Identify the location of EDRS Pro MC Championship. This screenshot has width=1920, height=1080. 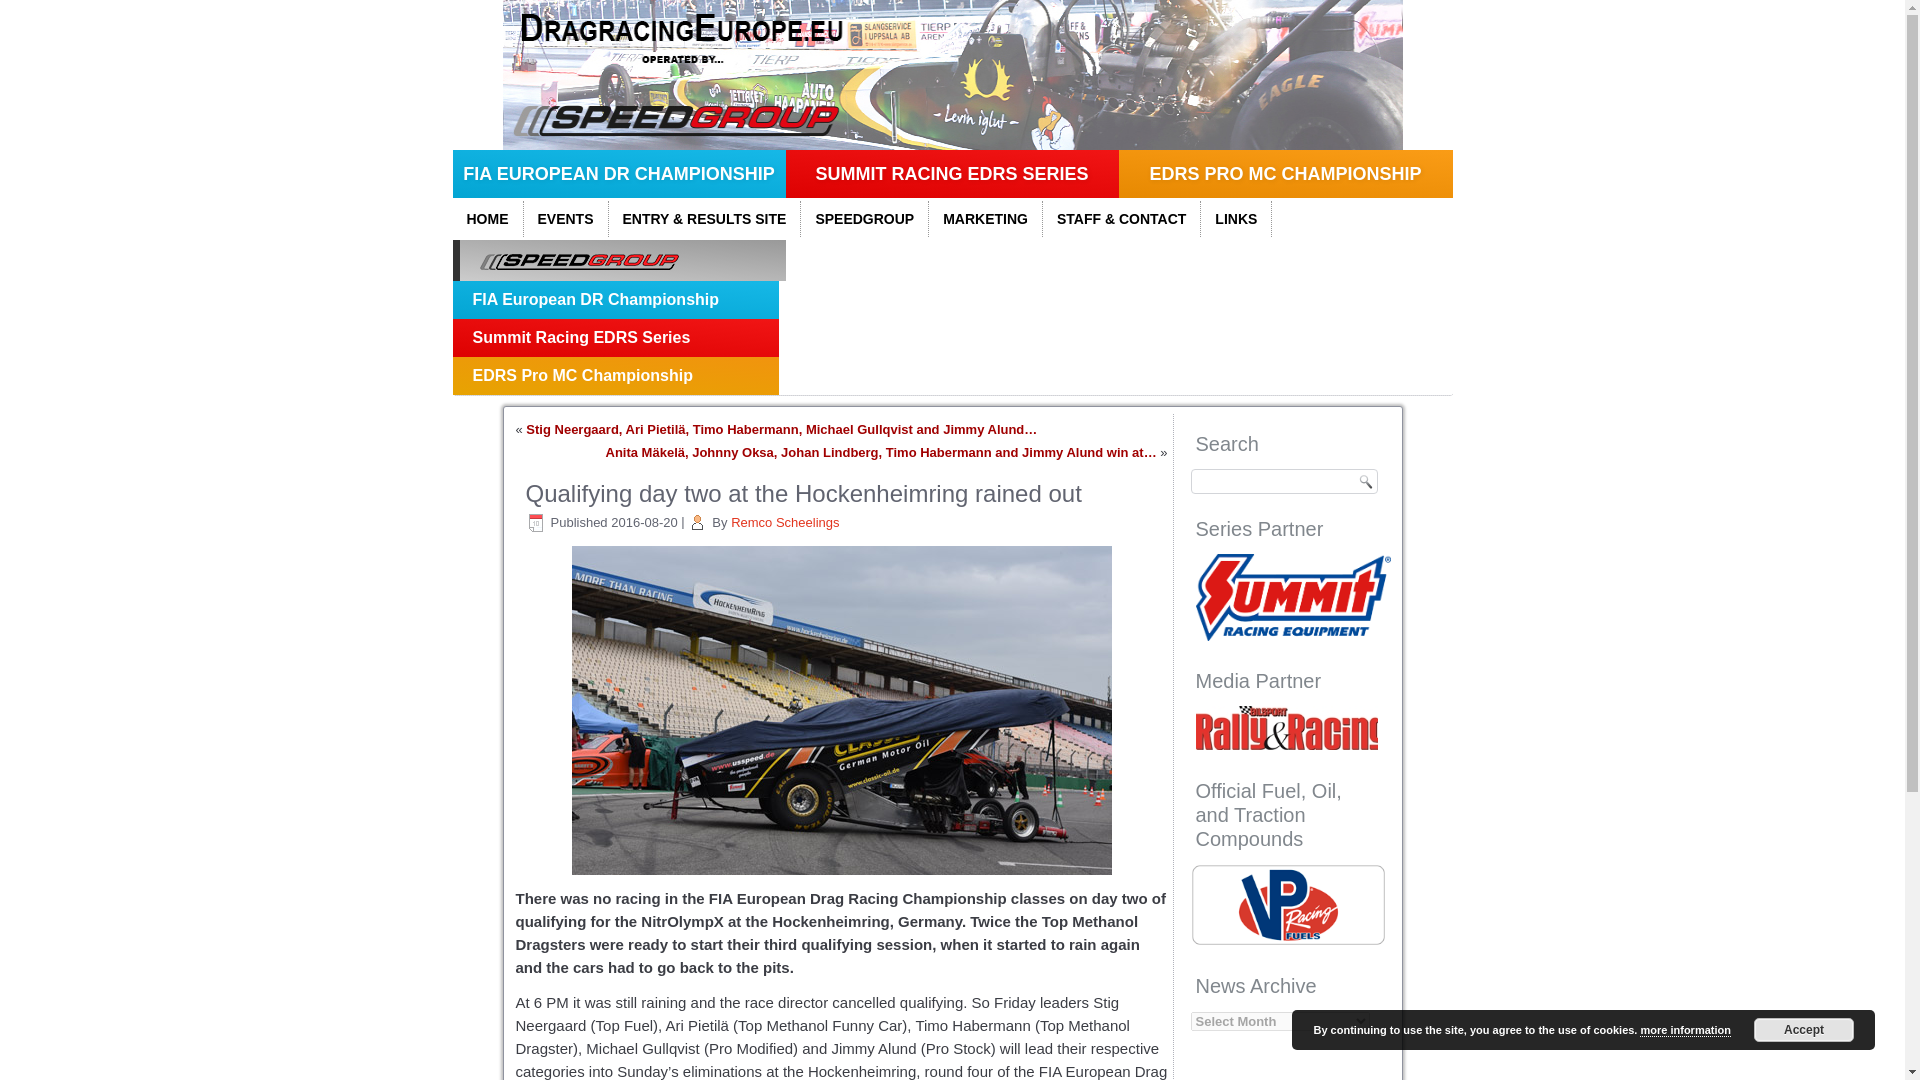
(615, 376).